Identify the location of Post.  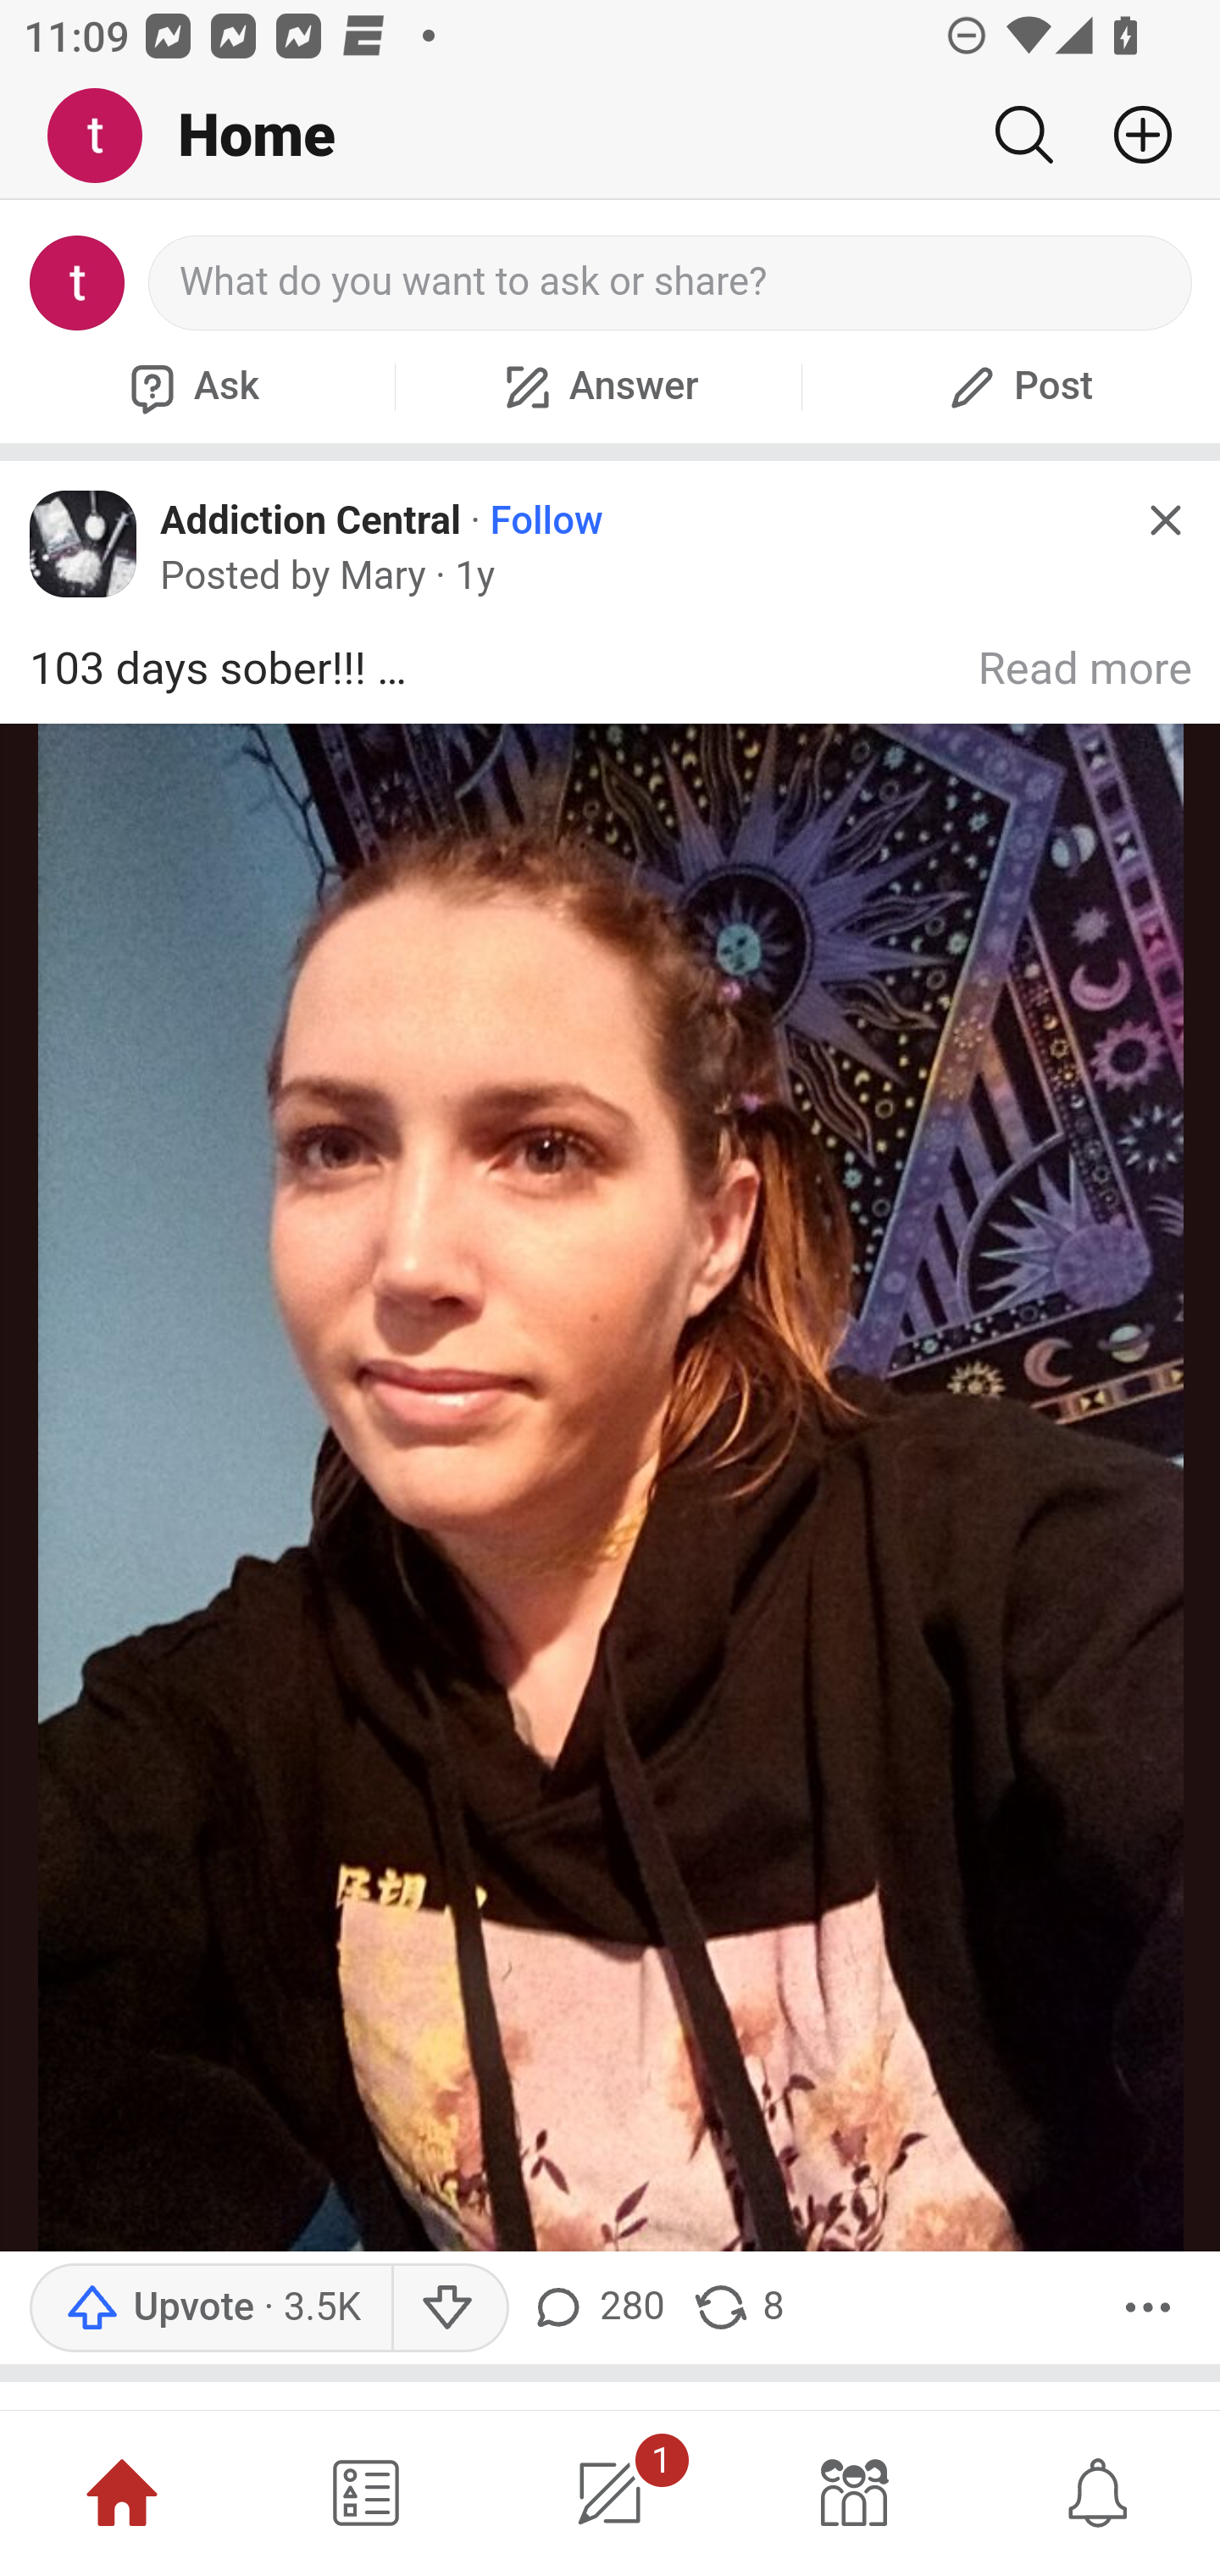
(1017, 386).